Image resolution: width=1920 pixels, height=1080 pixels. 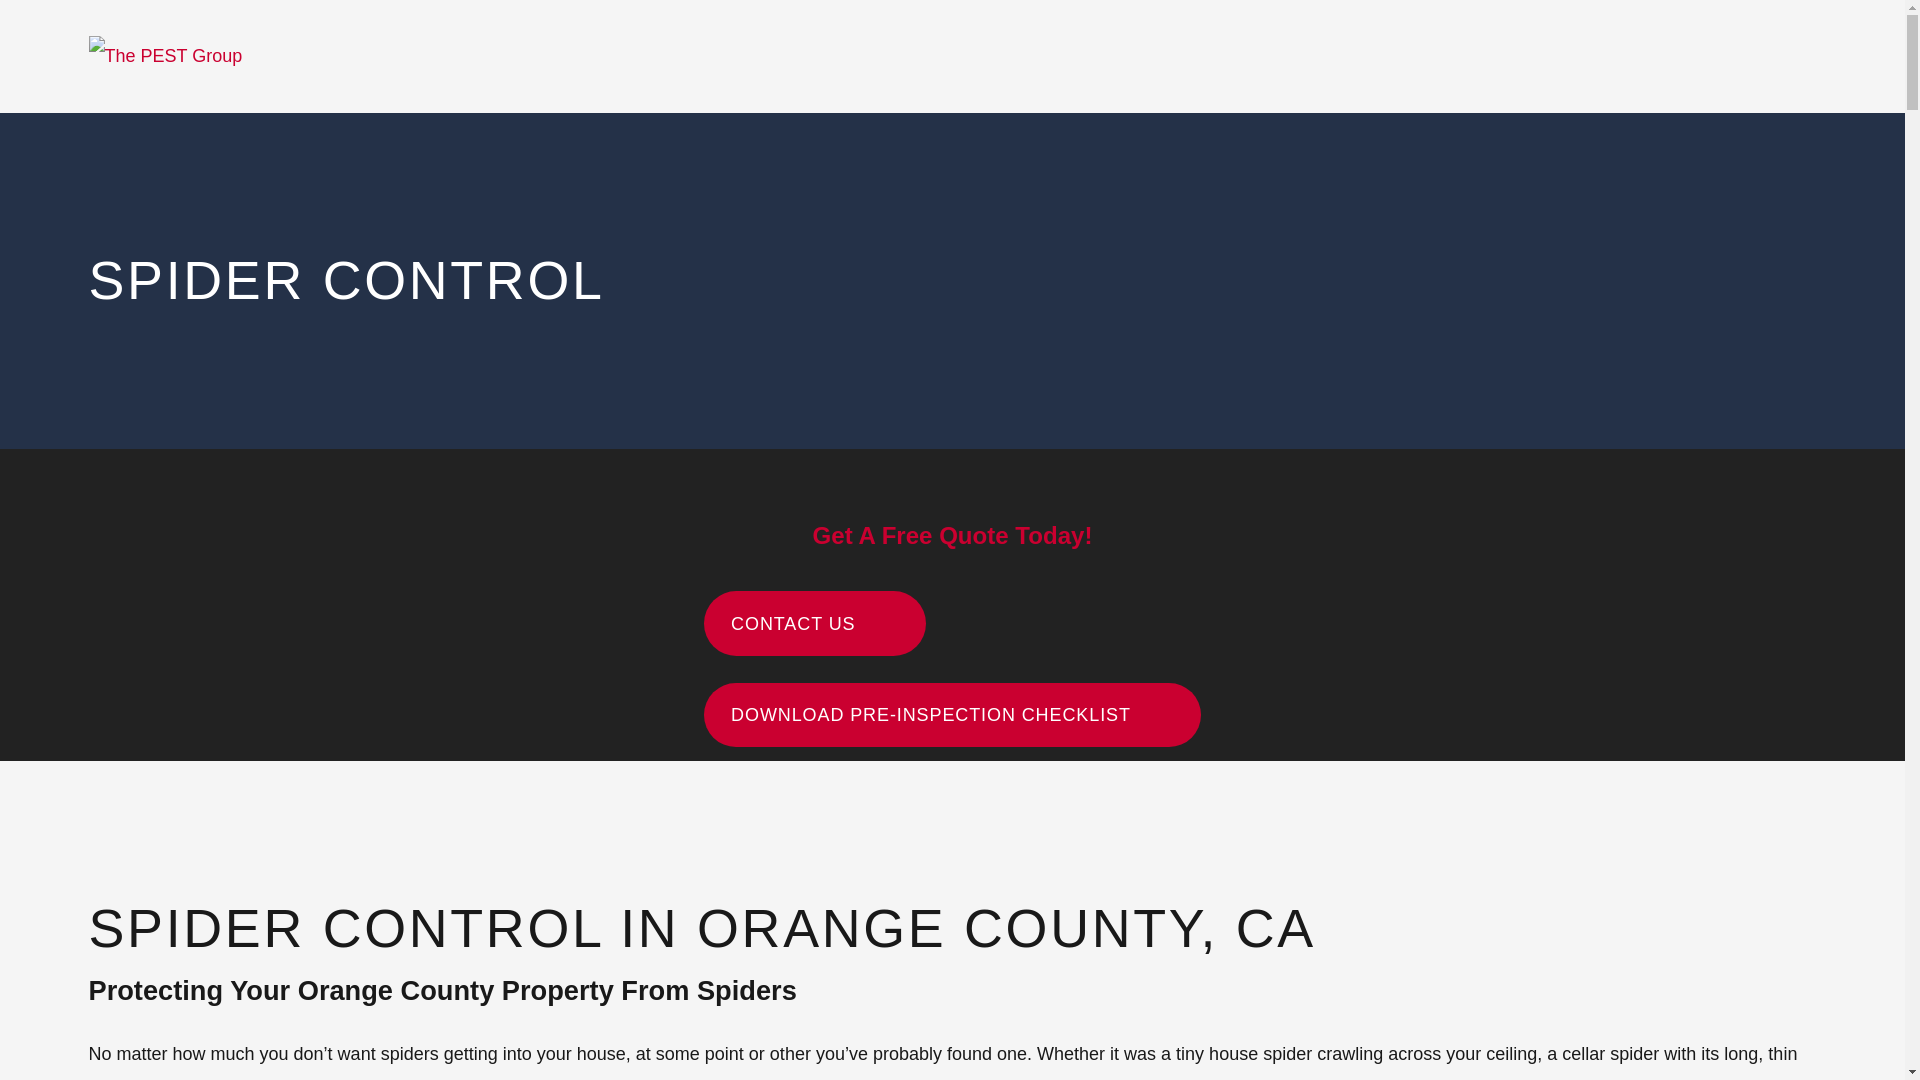 I want to click on Home, so click(x=164, y=56).